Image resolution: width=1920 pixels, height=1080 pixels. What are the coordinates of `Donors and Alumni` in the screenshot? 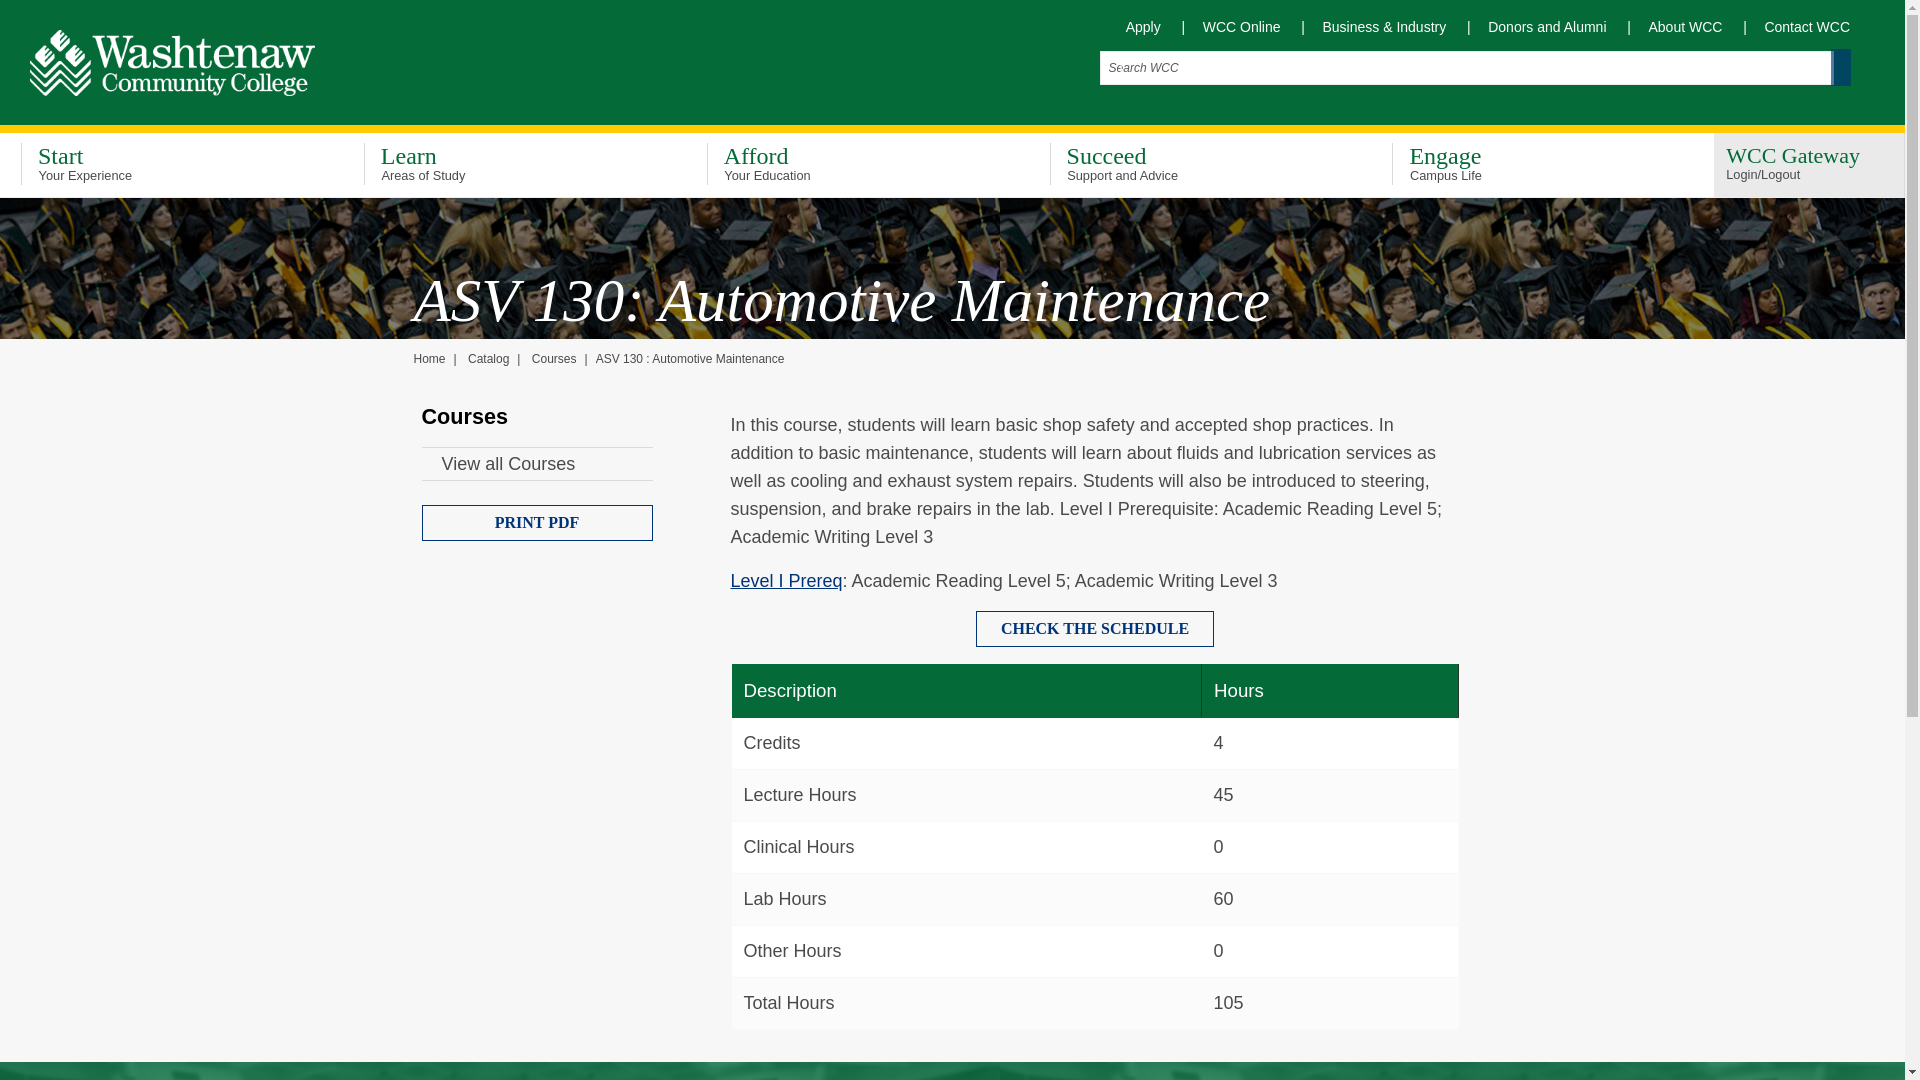 It's located at (1798, 26).